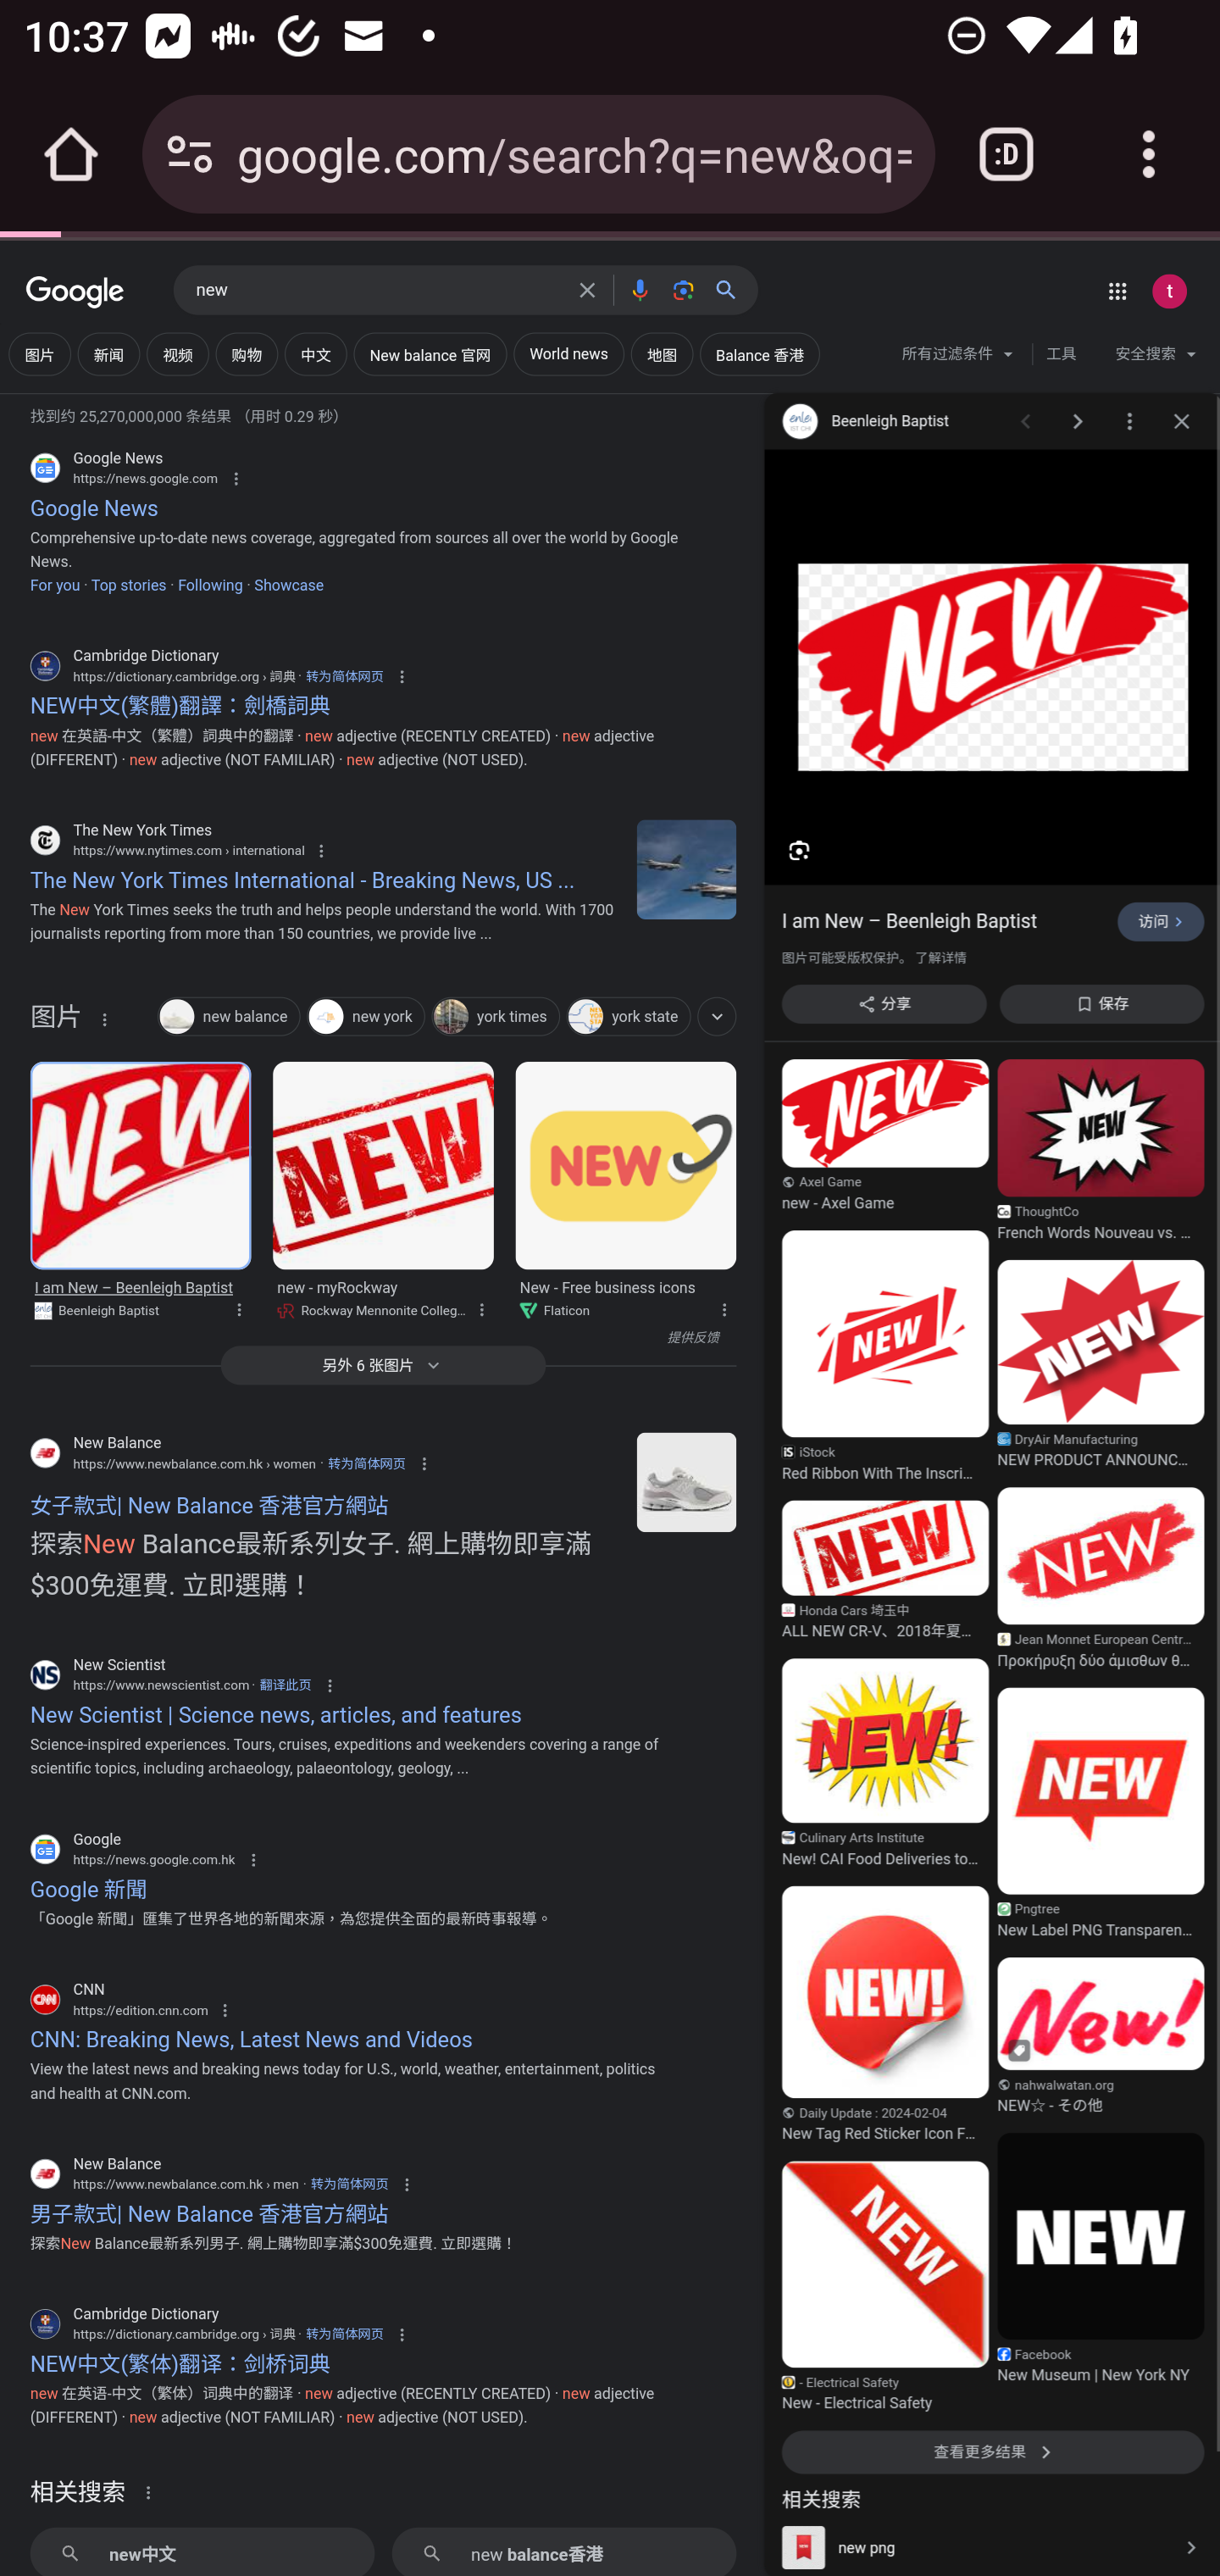 The height and width of the screenshot is (2576, 1220). I want to click on 搜索, so click(733, 290).